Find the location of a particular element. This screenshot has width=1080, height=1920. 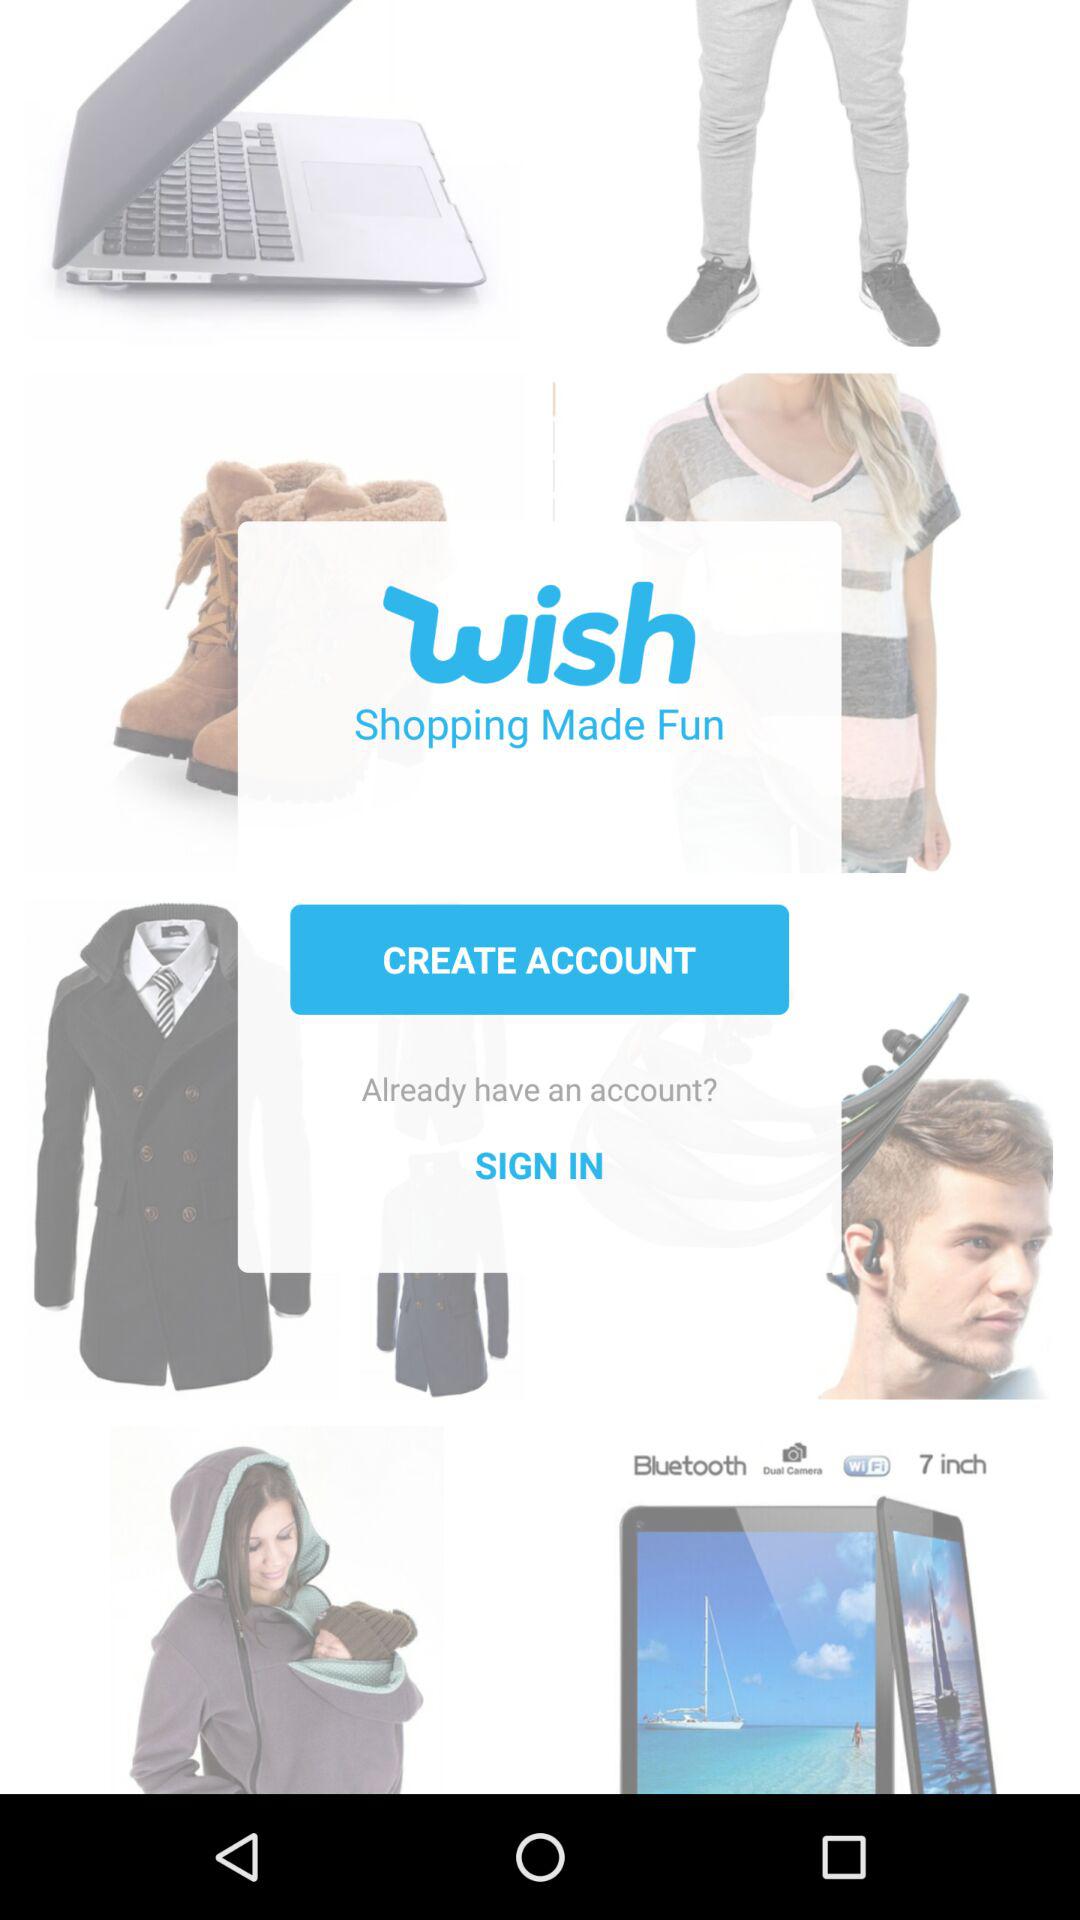

jump to sign in item is located at coordinates (539, 1165).